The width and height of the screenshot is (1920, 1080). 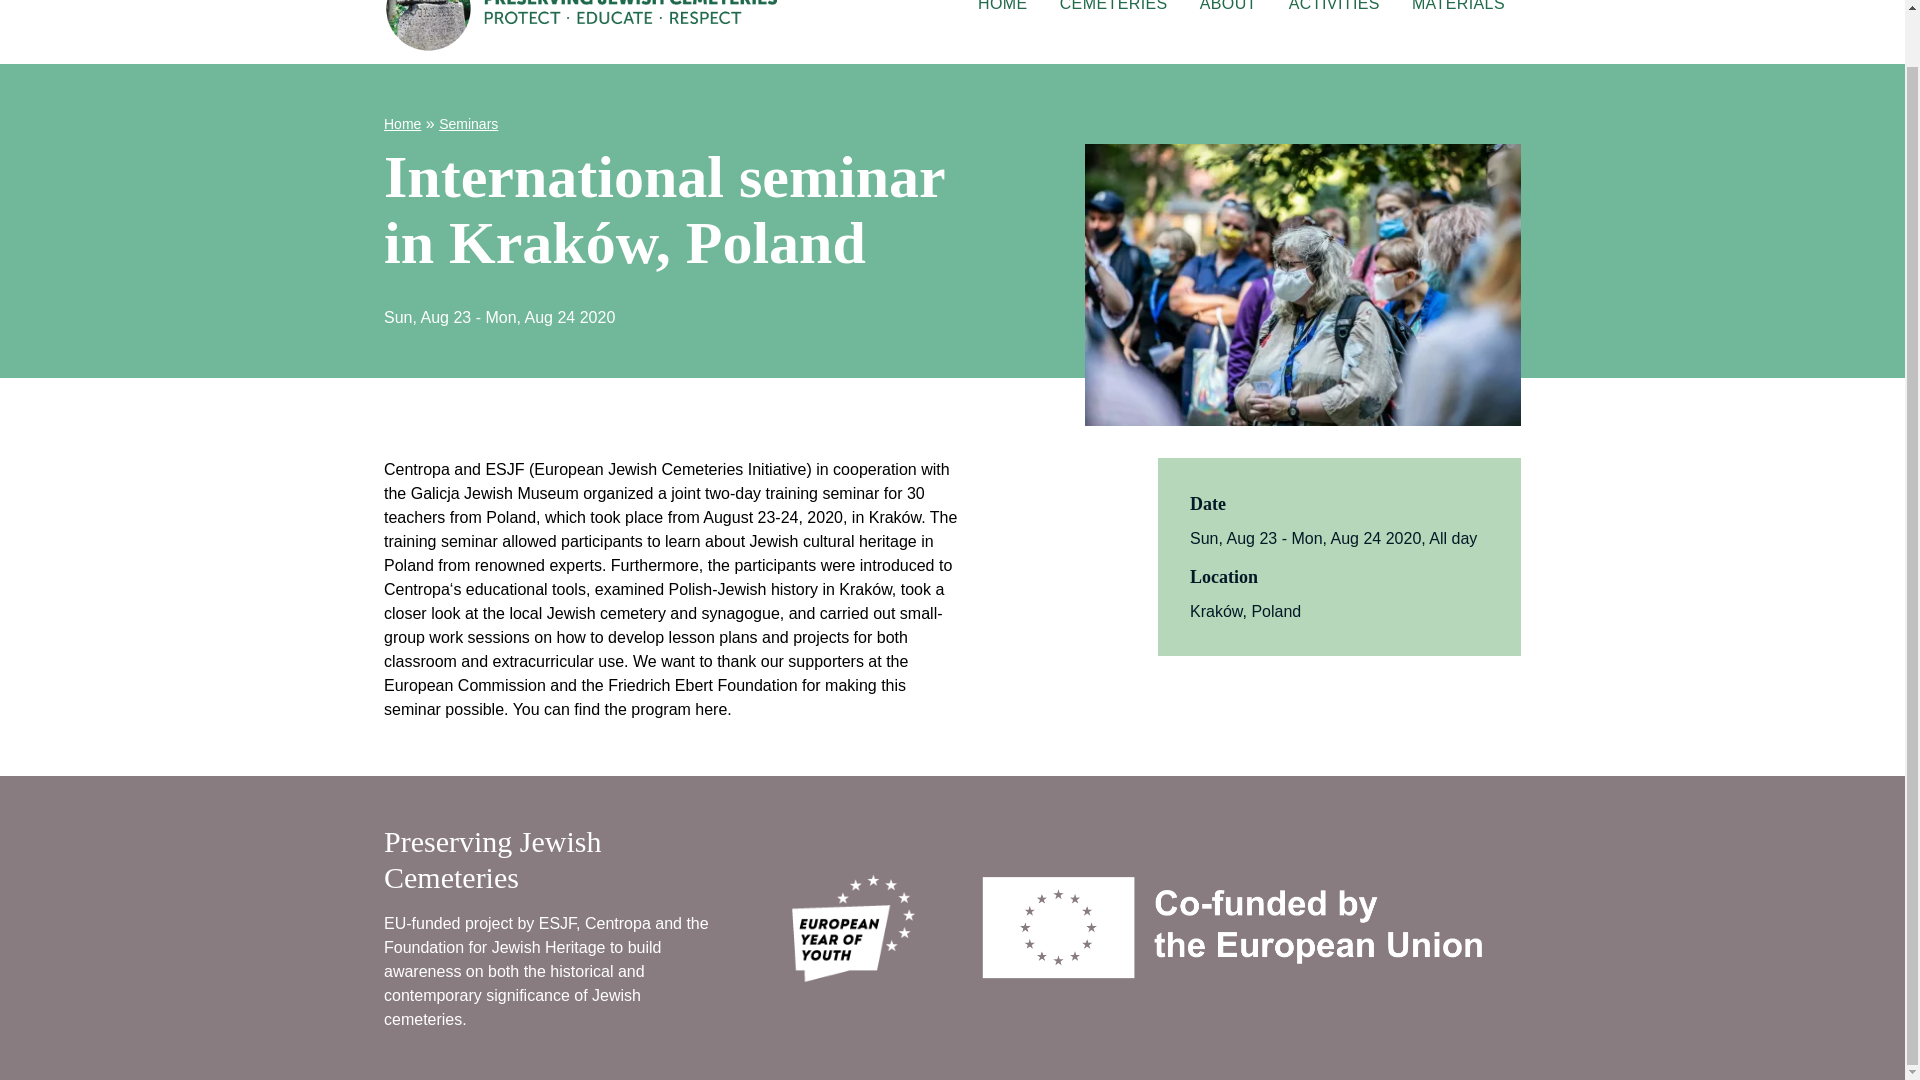 I want to click on ACTIVITIES, so click(x=1334, y=12).